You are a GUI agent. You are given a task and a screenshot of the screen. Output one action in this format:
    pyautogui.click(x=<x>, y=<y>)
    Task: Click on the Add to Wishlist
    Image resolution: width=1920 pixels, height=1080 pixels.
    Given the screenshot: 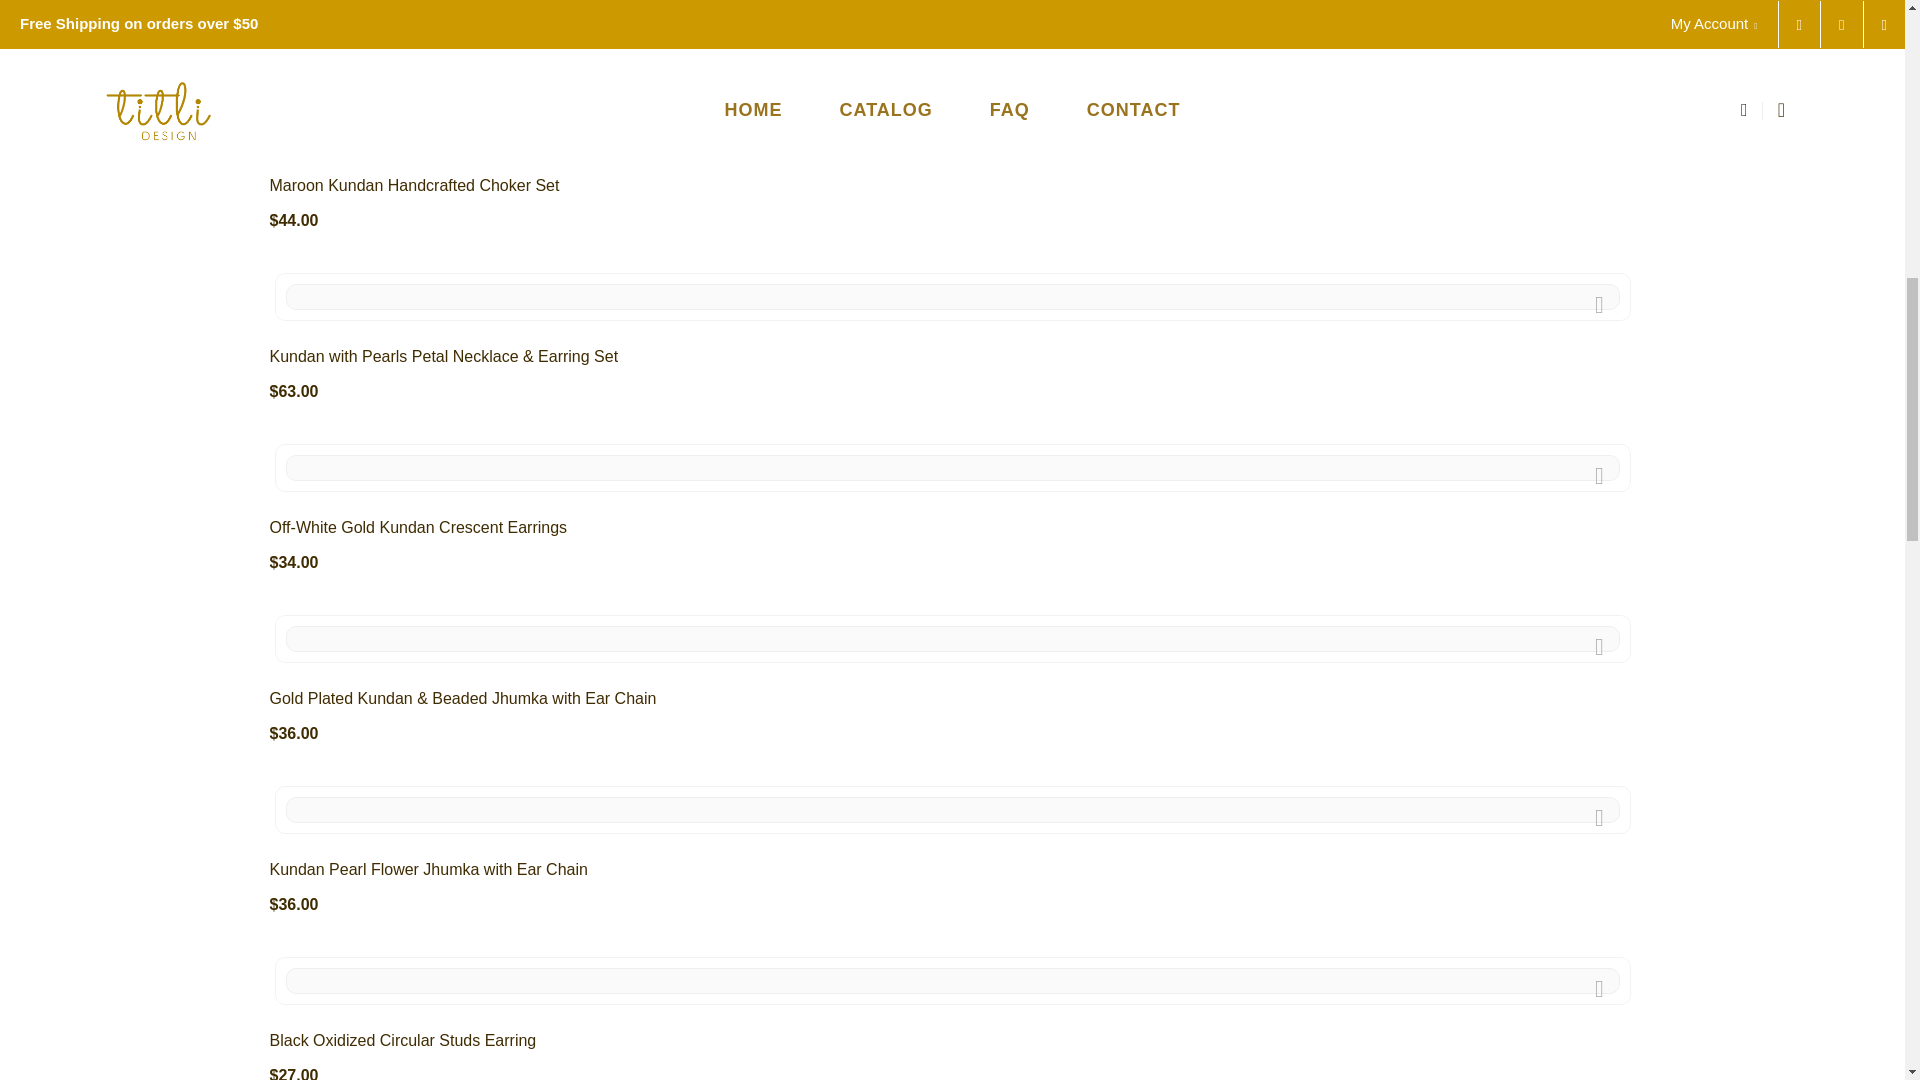 What is the action you would take?
    pyautogui.click(x=1600, y=474)
    